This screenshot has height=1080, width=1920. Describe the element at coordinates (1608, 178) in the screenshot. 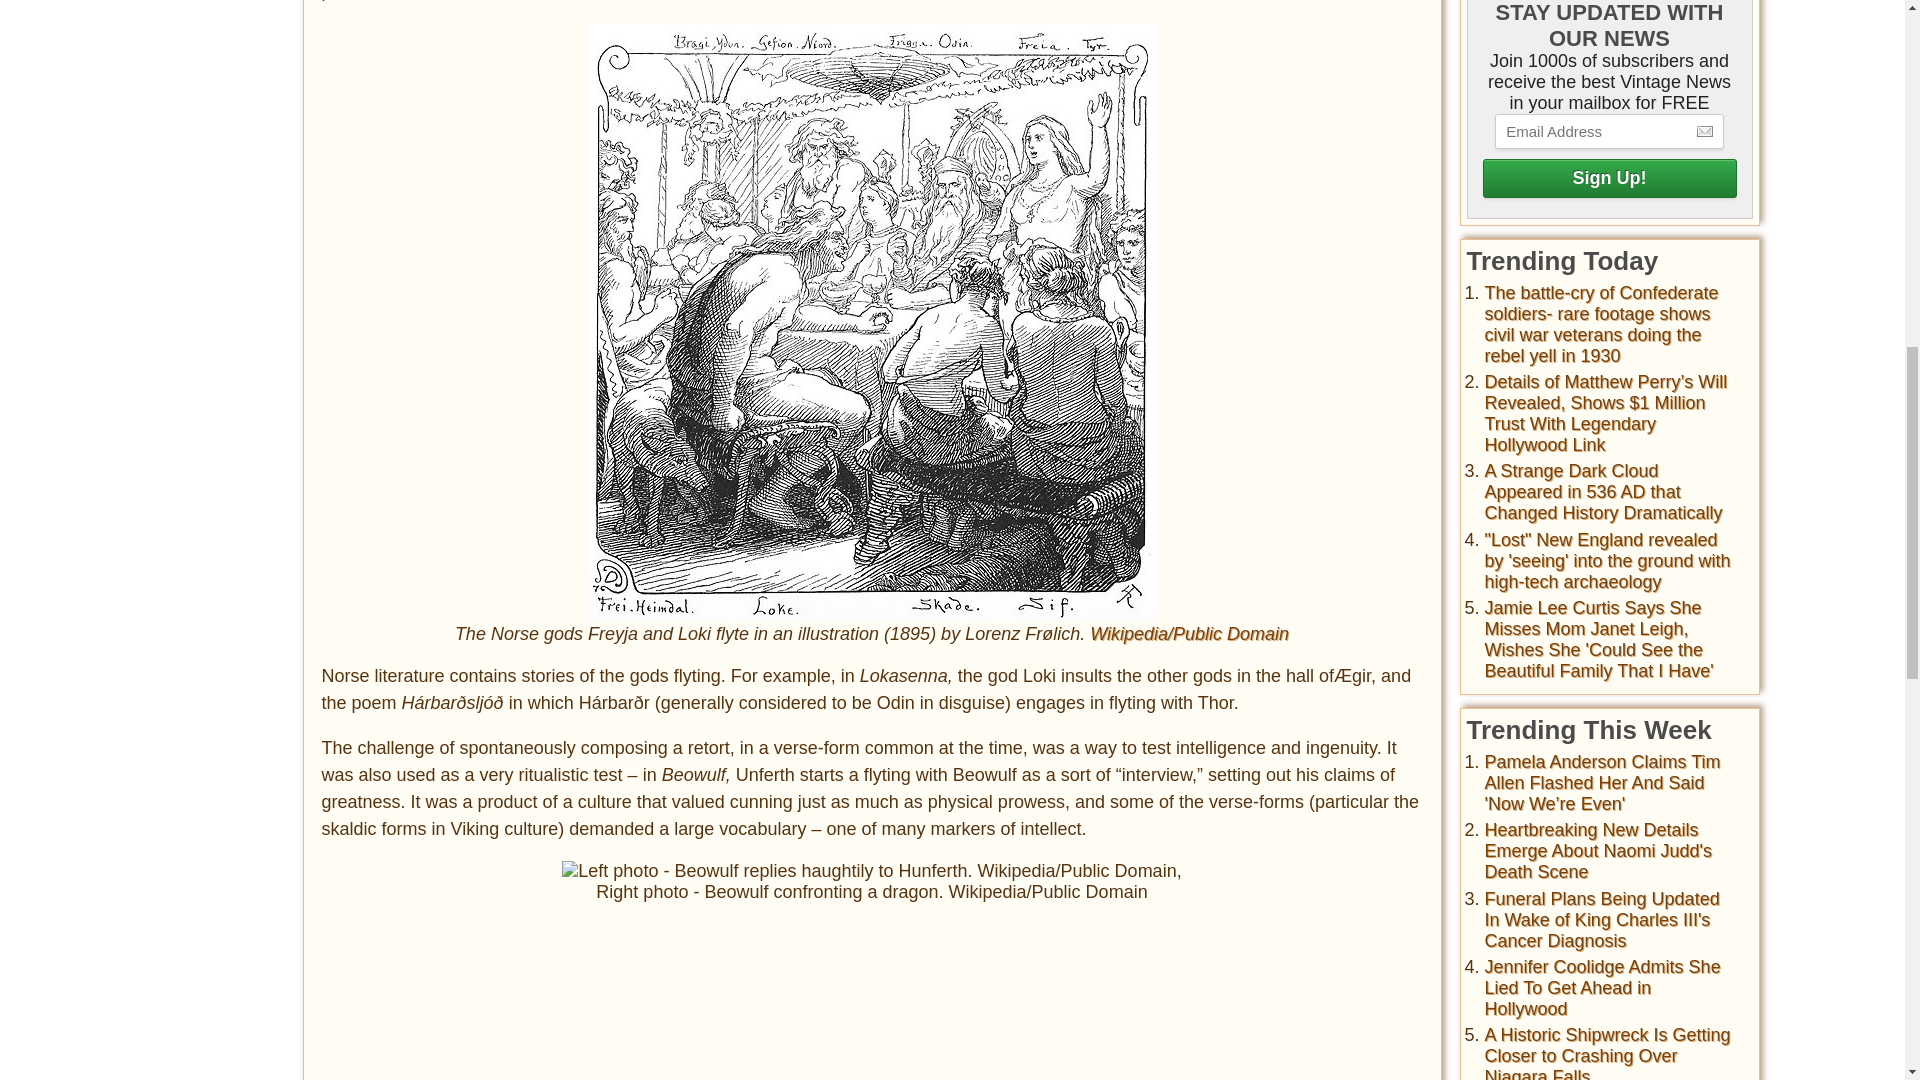

I see `Sign Up!` at that location.